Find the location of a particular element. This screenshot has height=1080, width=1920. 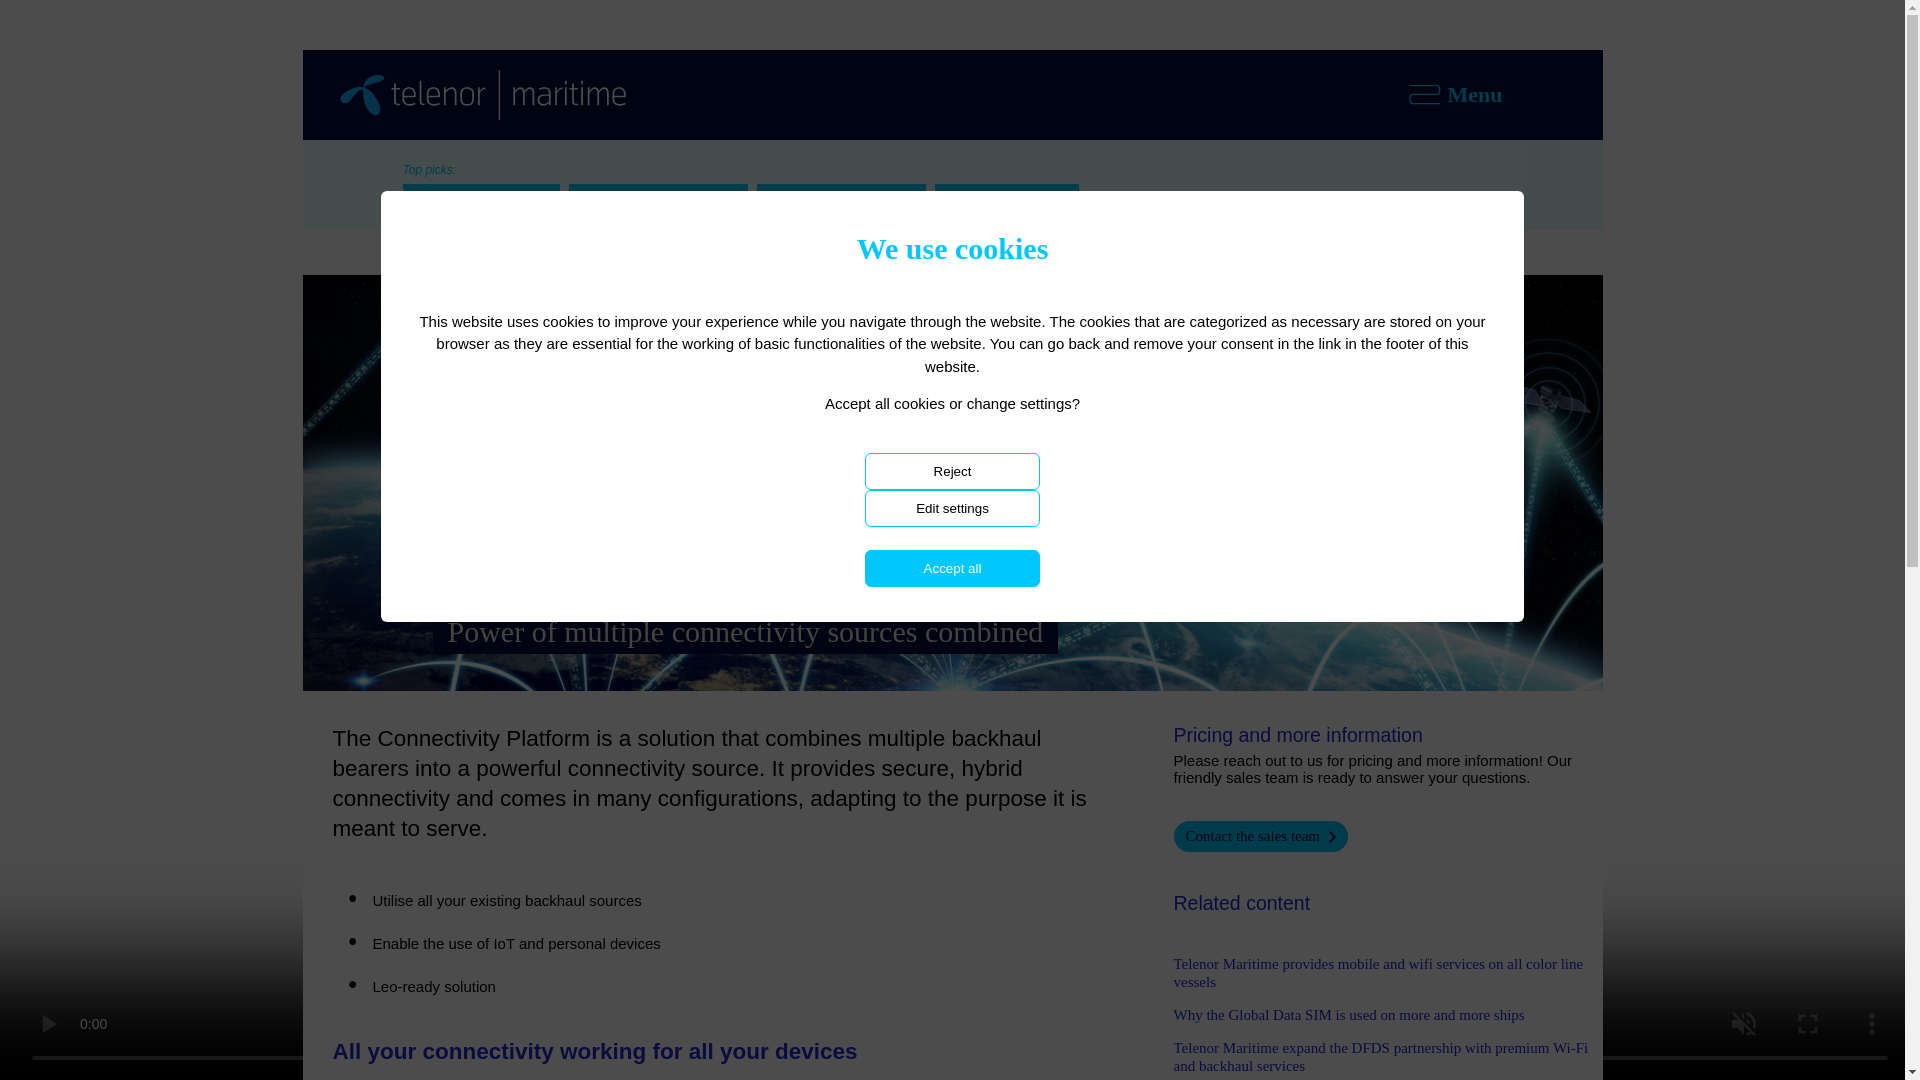

Telenor Maritime - Leading the digital transformation at sea is located at coordinates (482, 94).